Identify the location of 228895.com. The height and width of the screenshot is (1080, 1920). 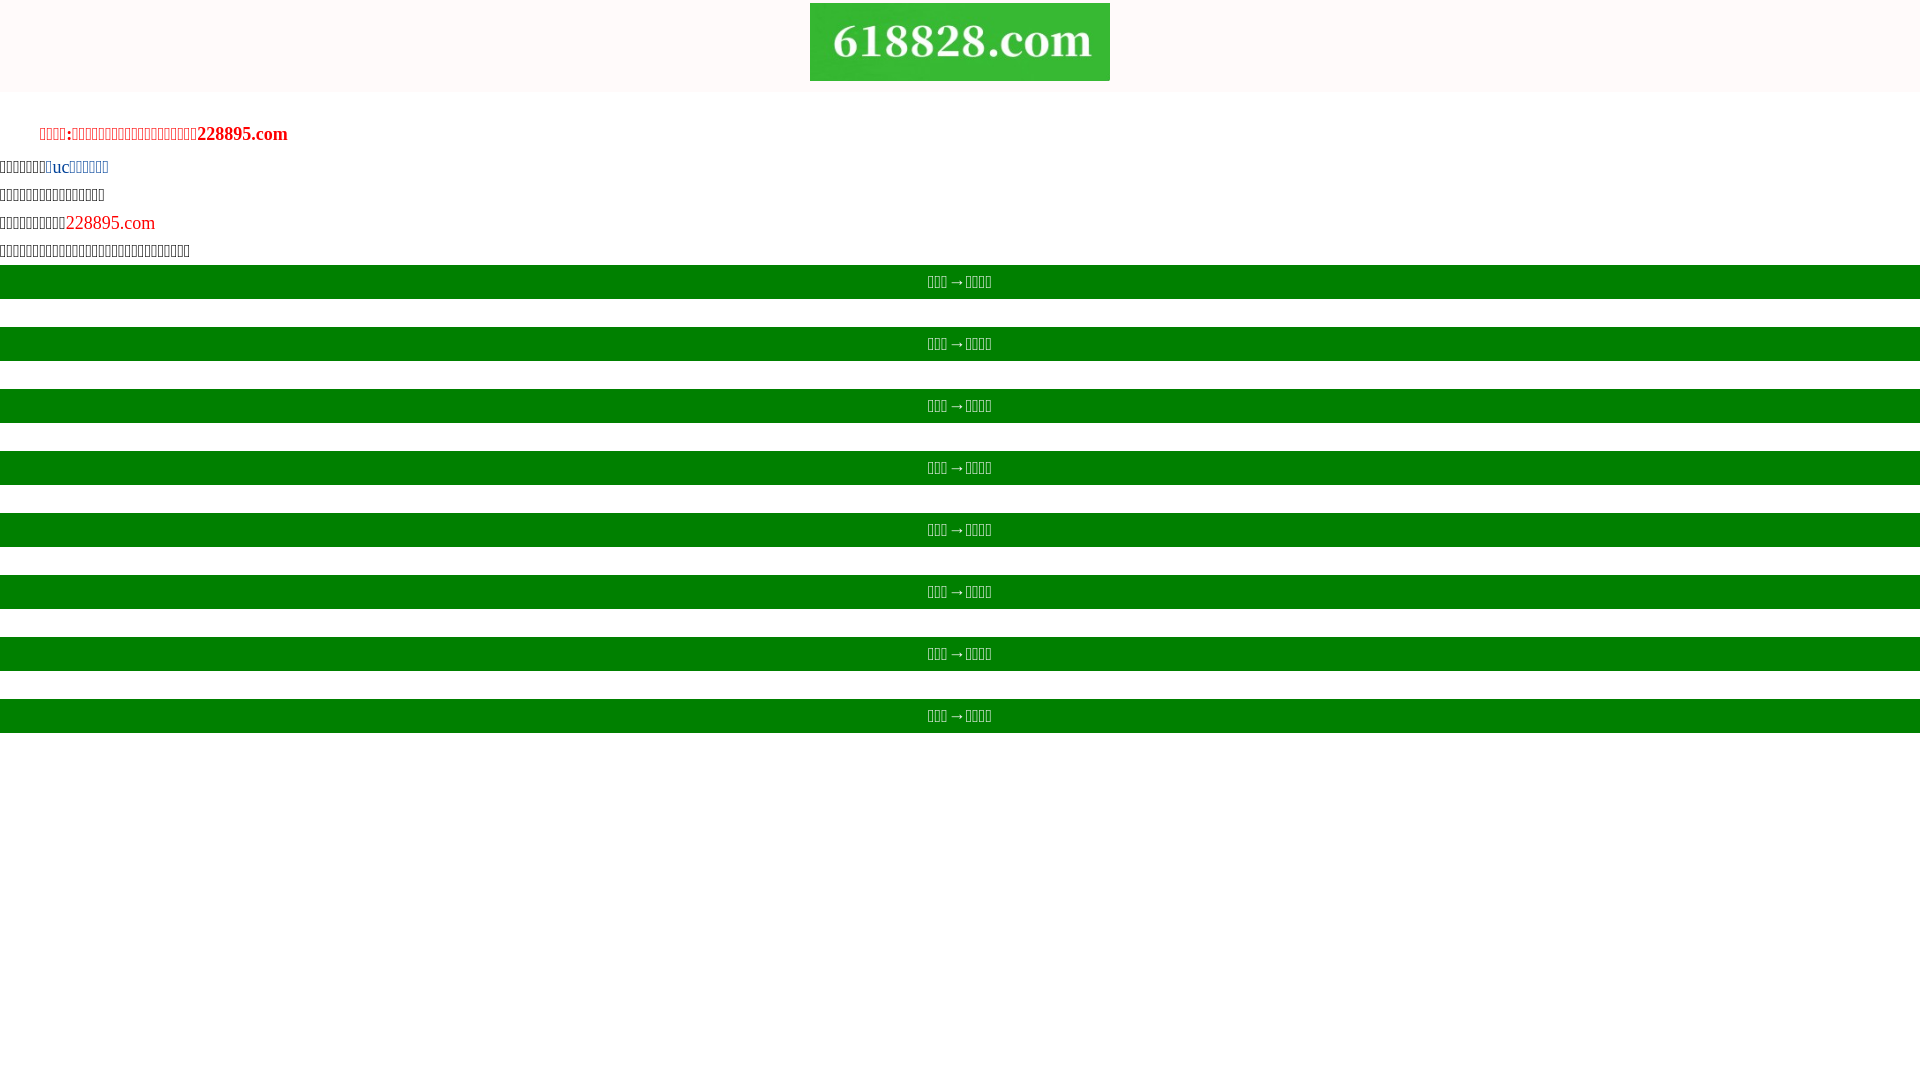
(111, 223).